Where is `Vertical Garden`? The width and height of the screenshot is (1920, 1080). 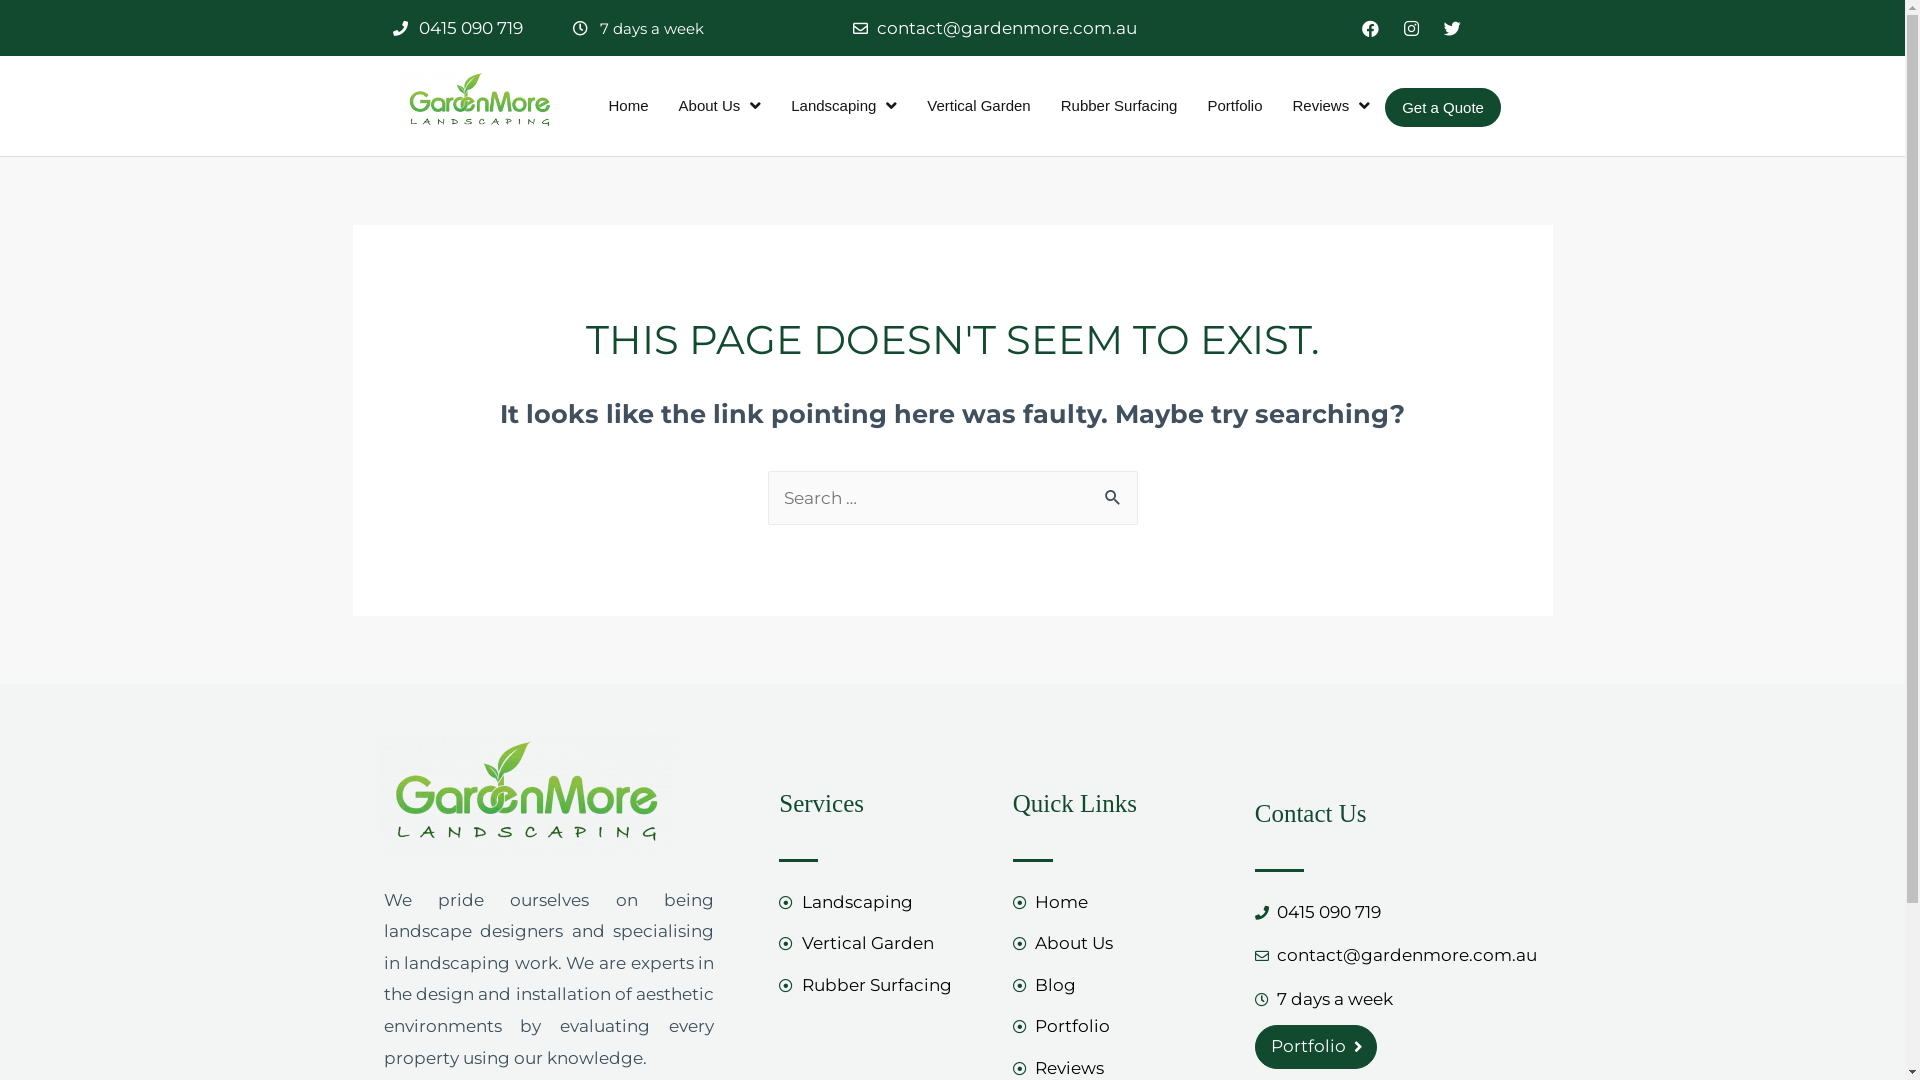 Vertical Garden is located at coordinates (978, 106).